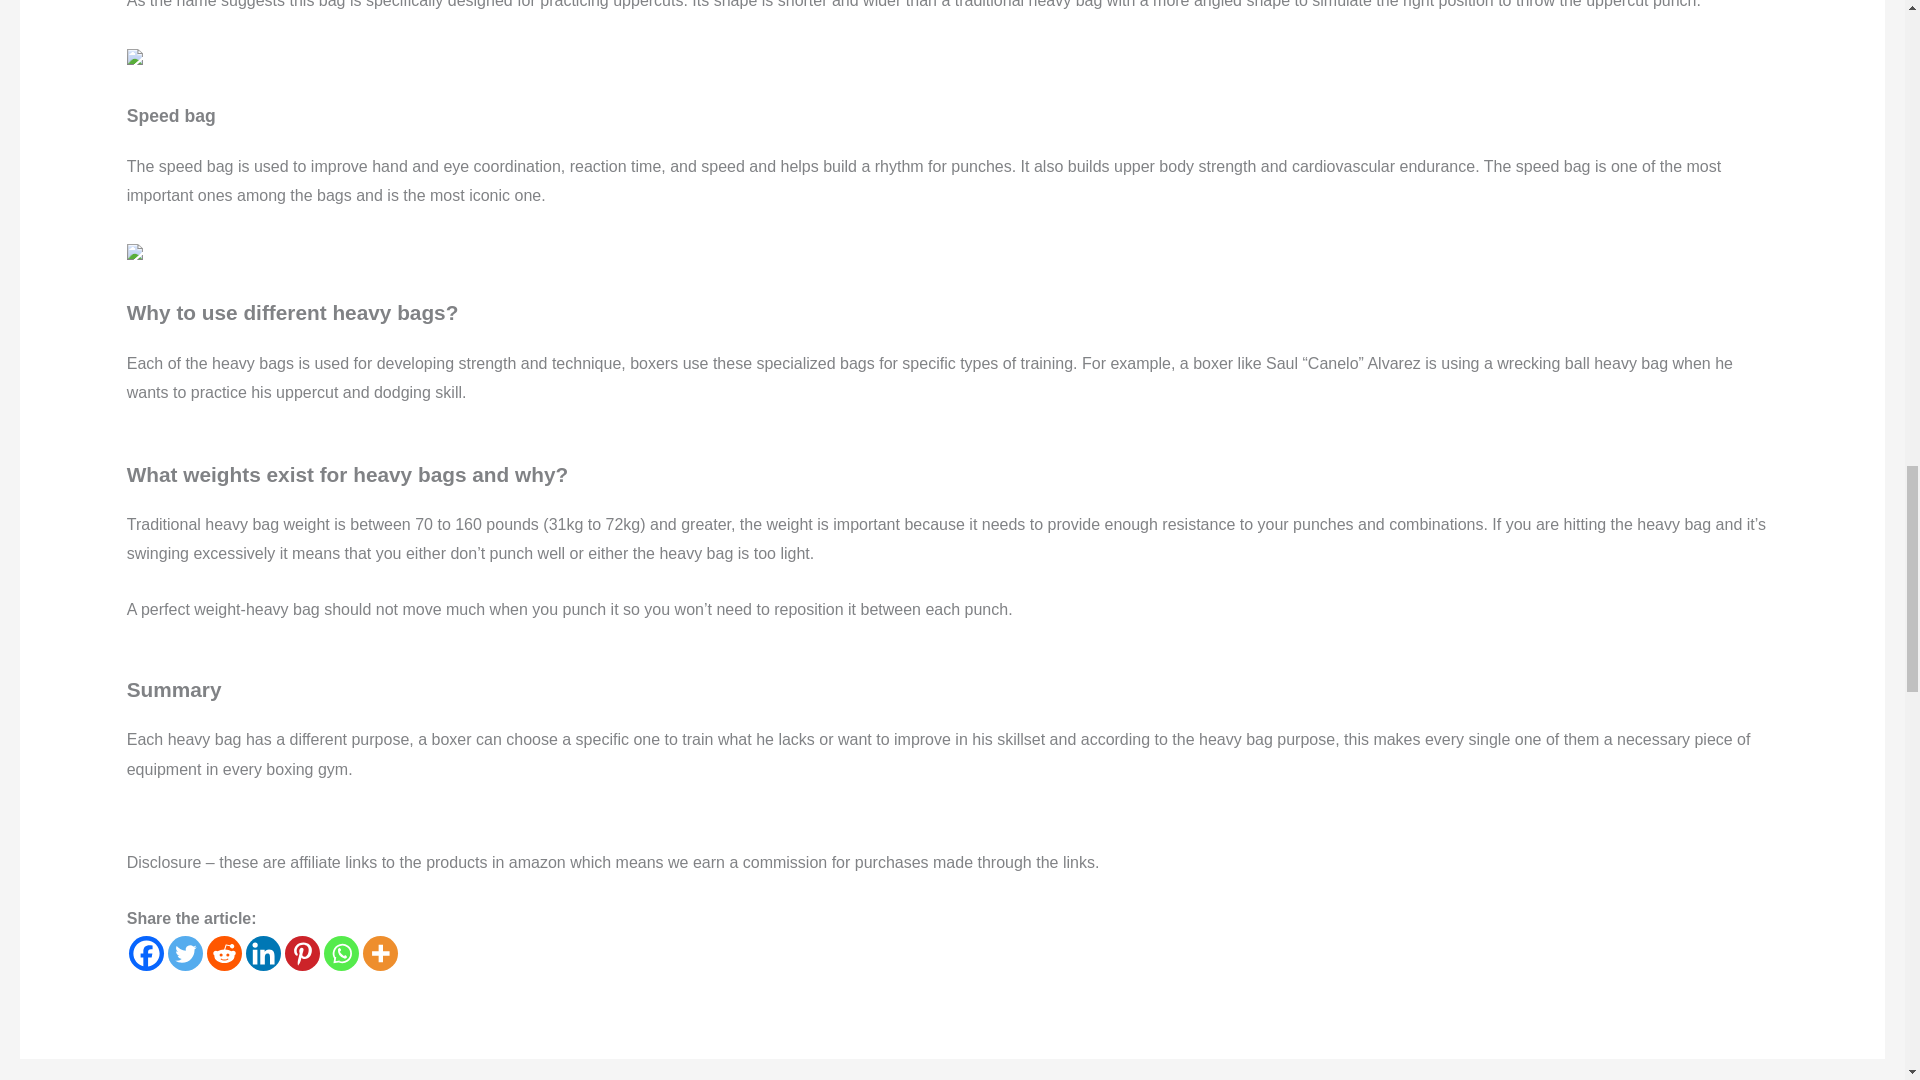 This screenshot has width=1920, height=1080. Describe the element at coordinates (302, 953) in the screenshot. I see `Pinterest` at that location.